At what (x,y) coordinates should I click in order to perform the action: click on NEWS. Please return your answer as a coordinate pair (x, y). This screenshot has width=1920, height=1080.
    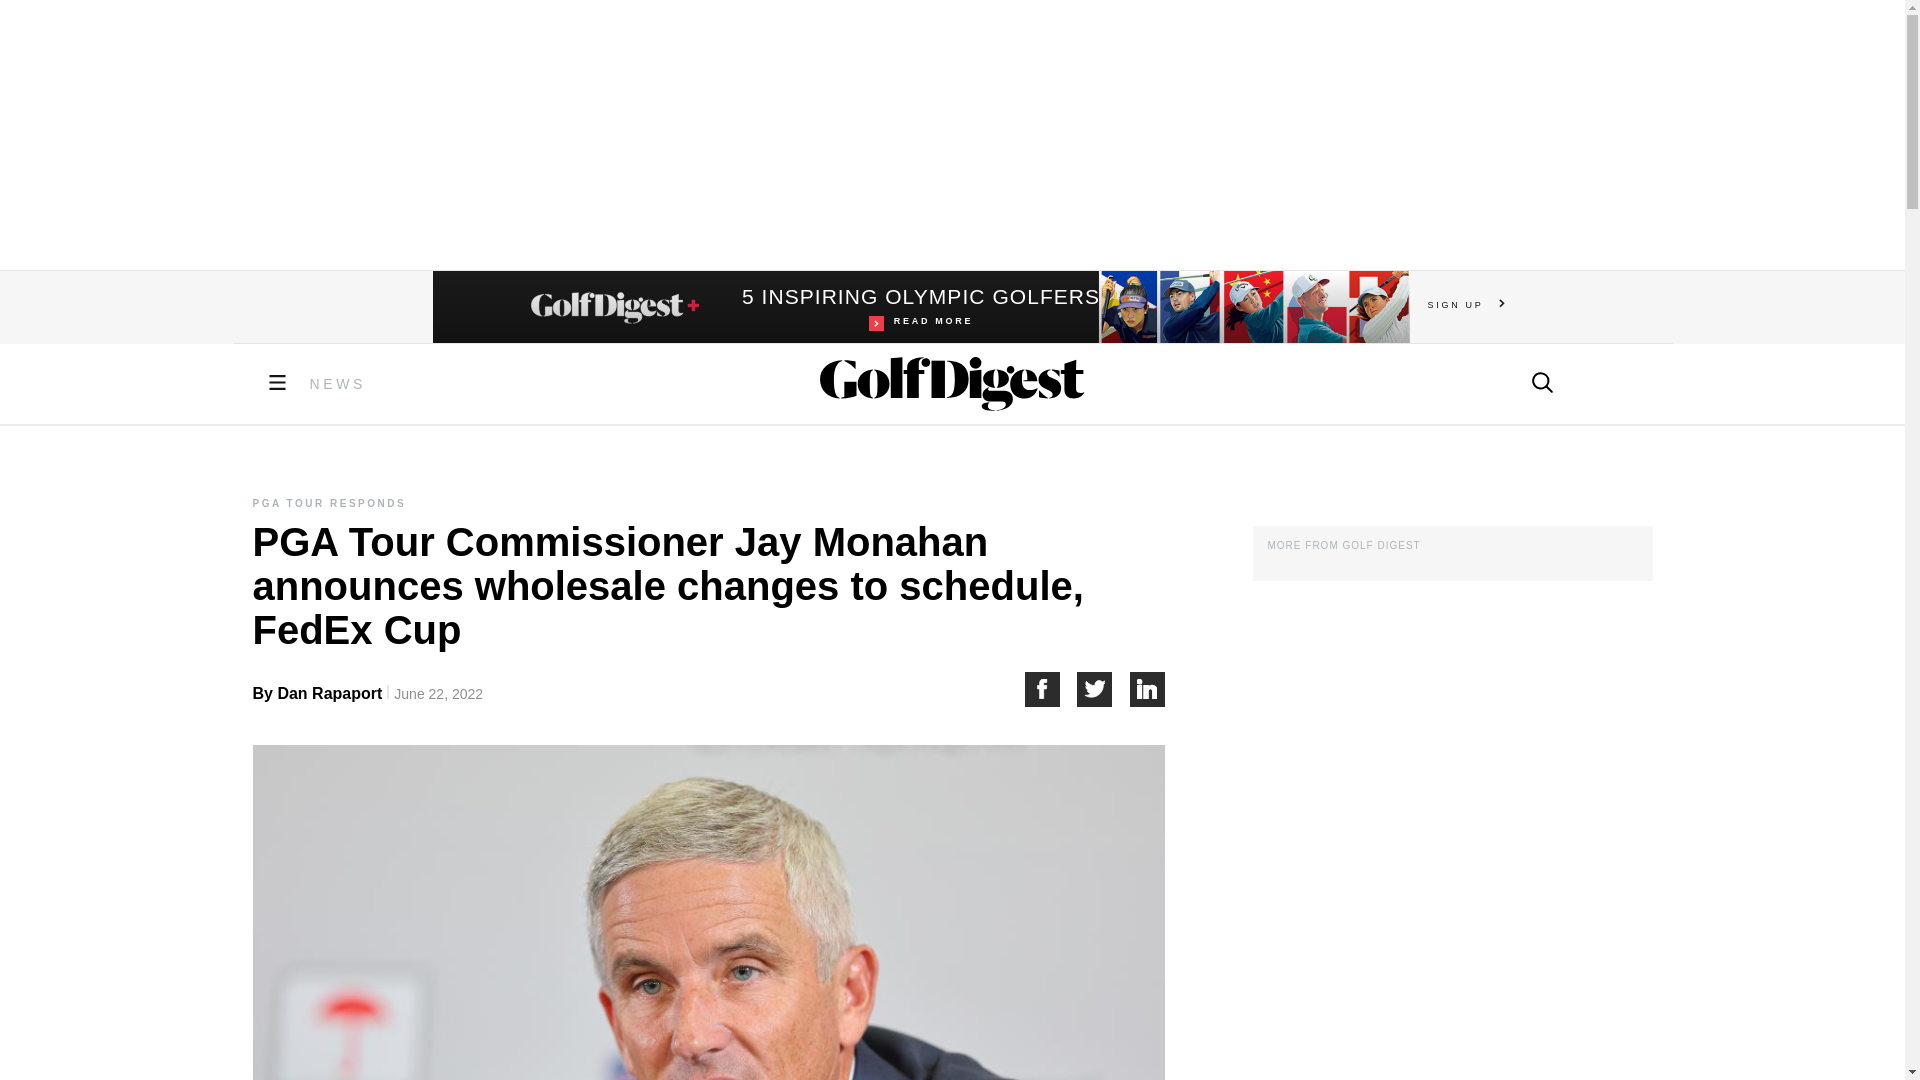
    Looking at the image, I should click on (338, 384).